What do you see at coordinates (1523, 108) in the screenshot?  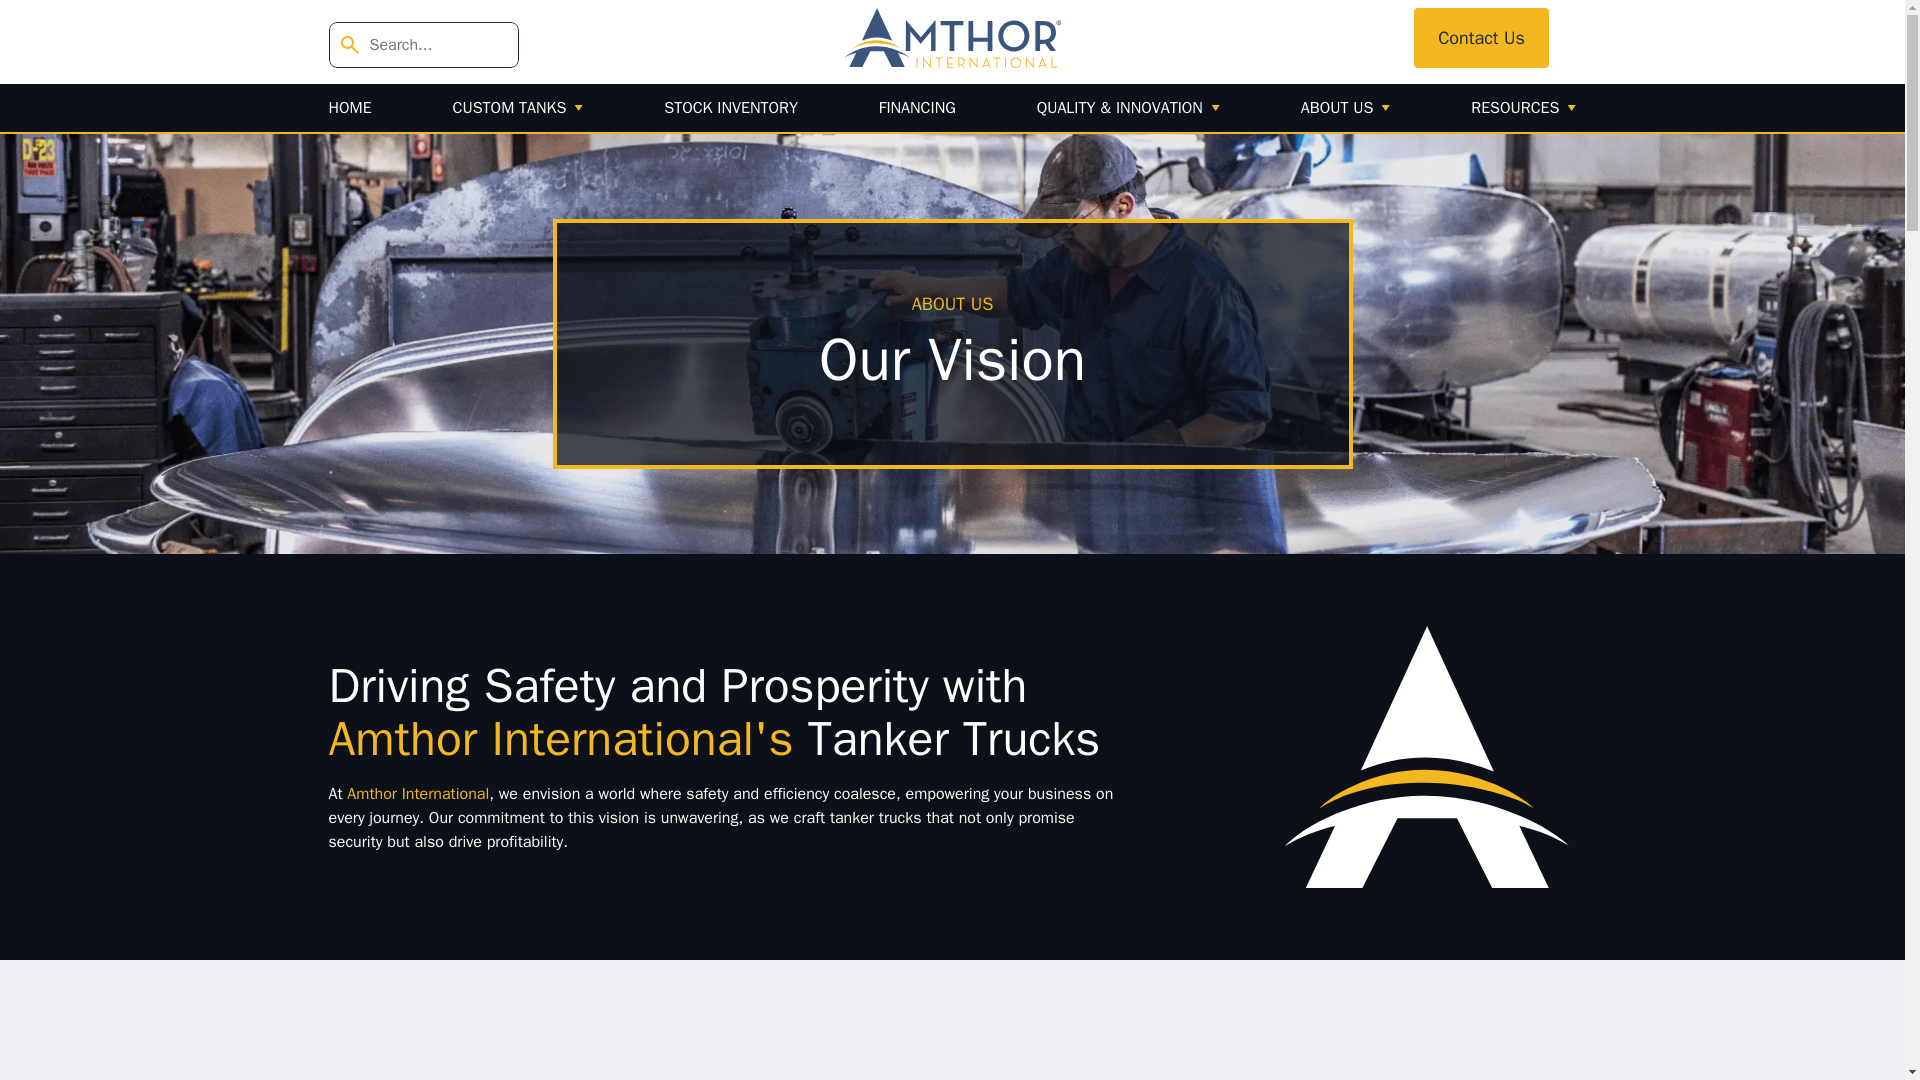 I see `RESOURCES` at bounding box center [1523, 108].